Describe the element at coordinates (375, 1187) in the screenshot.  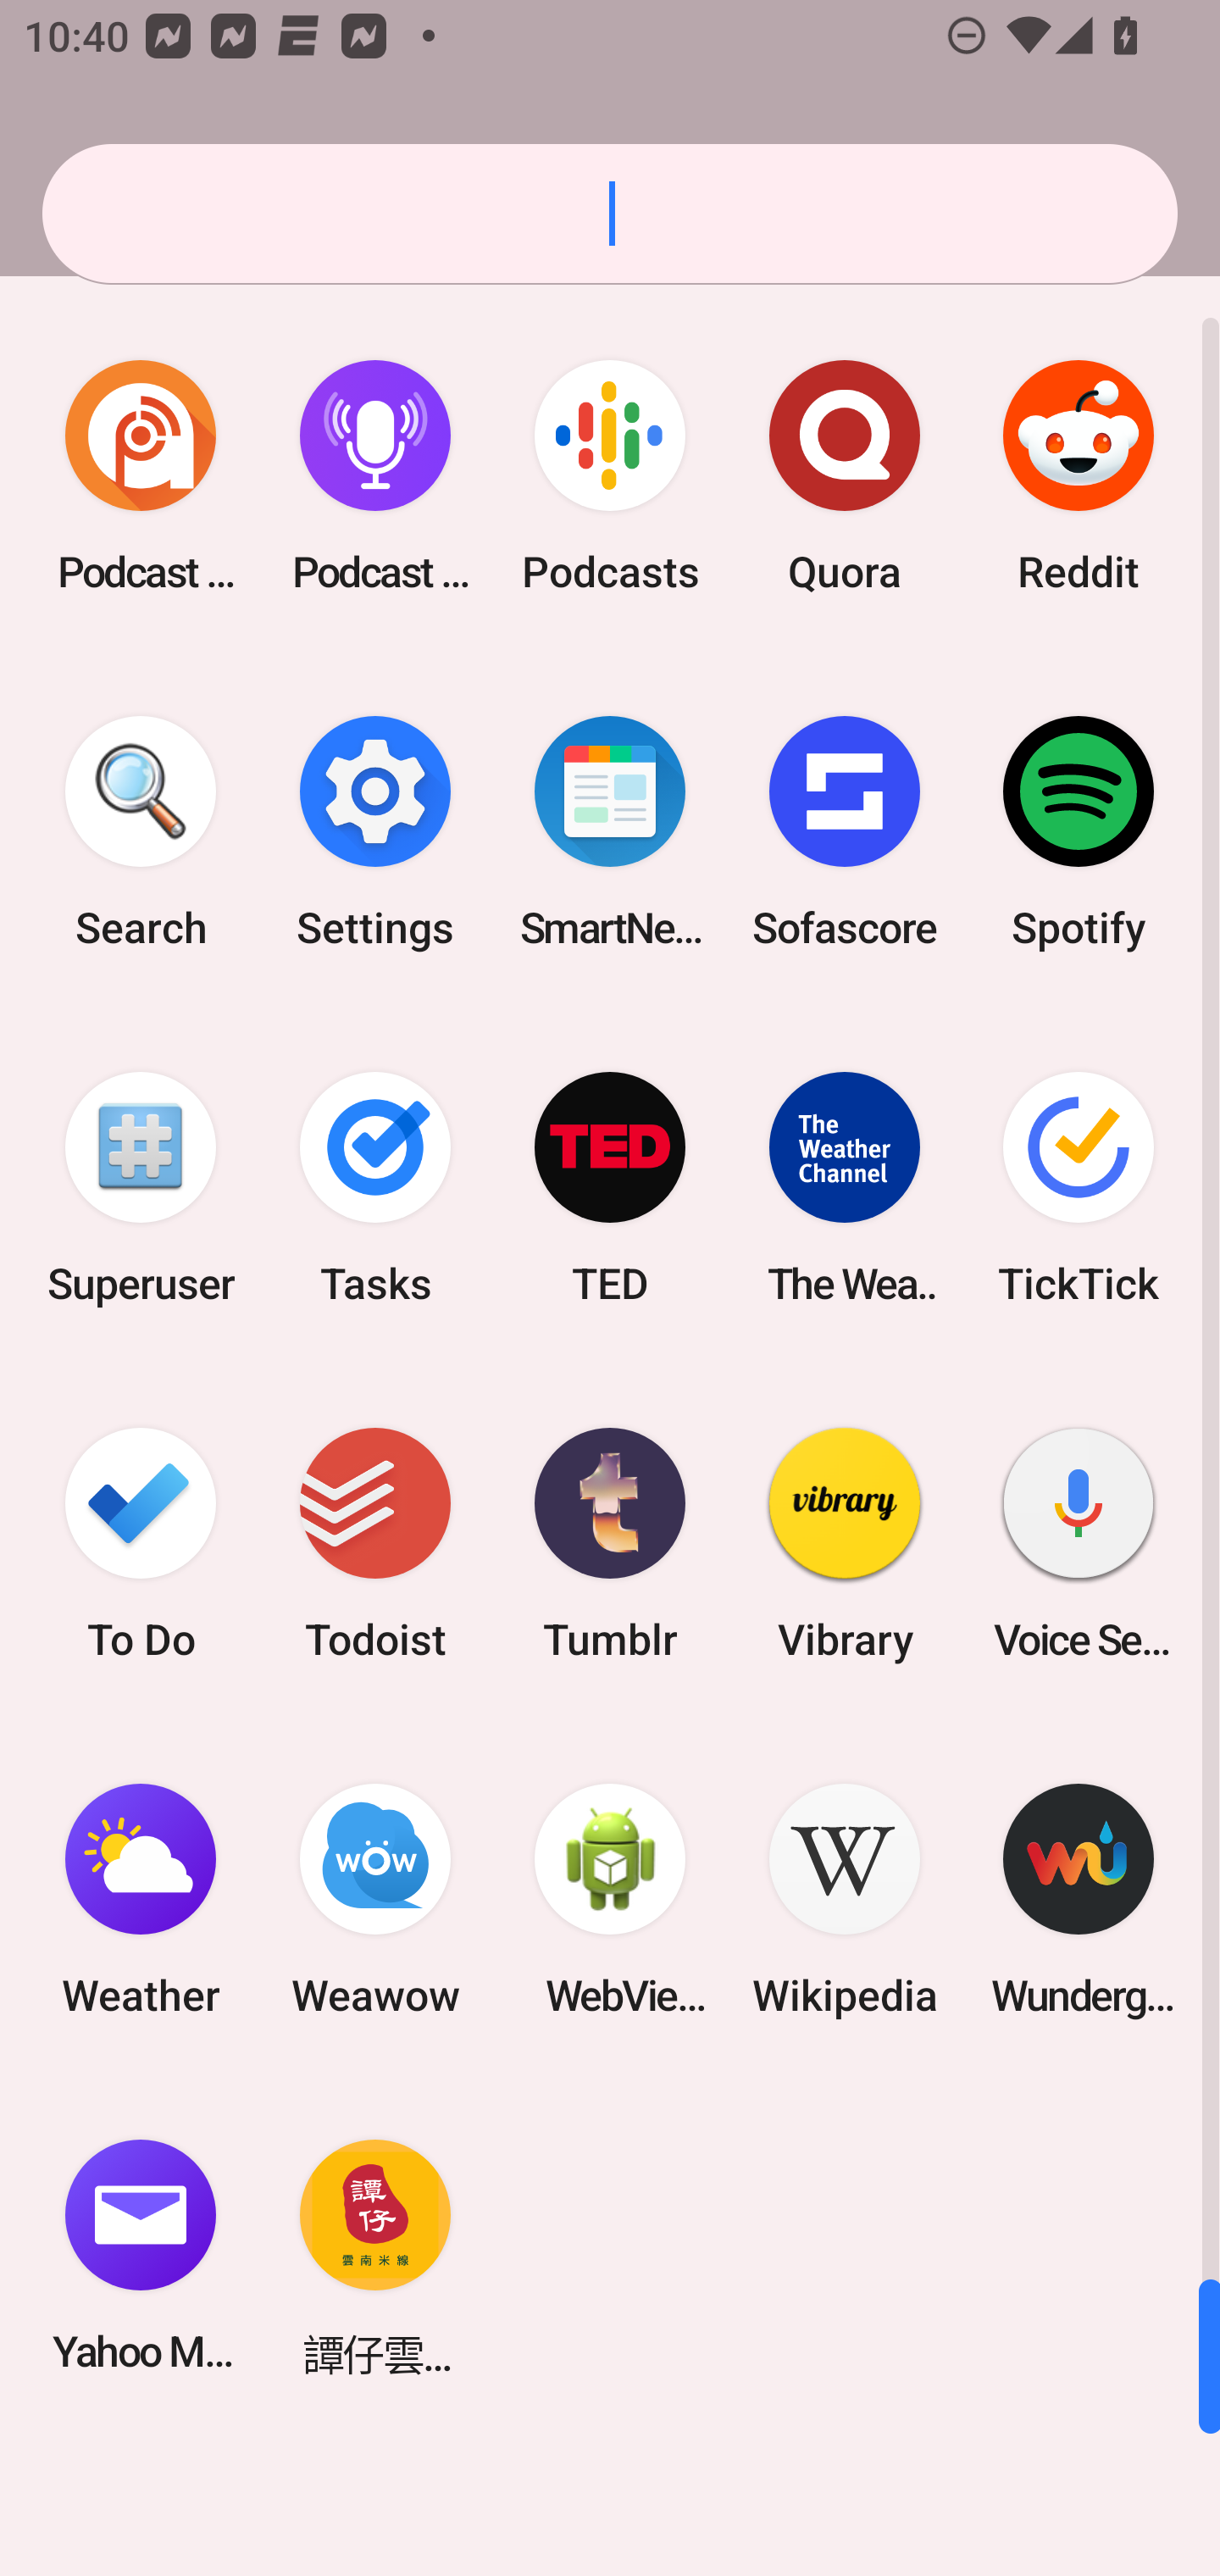
I see `Tasks` at that location.